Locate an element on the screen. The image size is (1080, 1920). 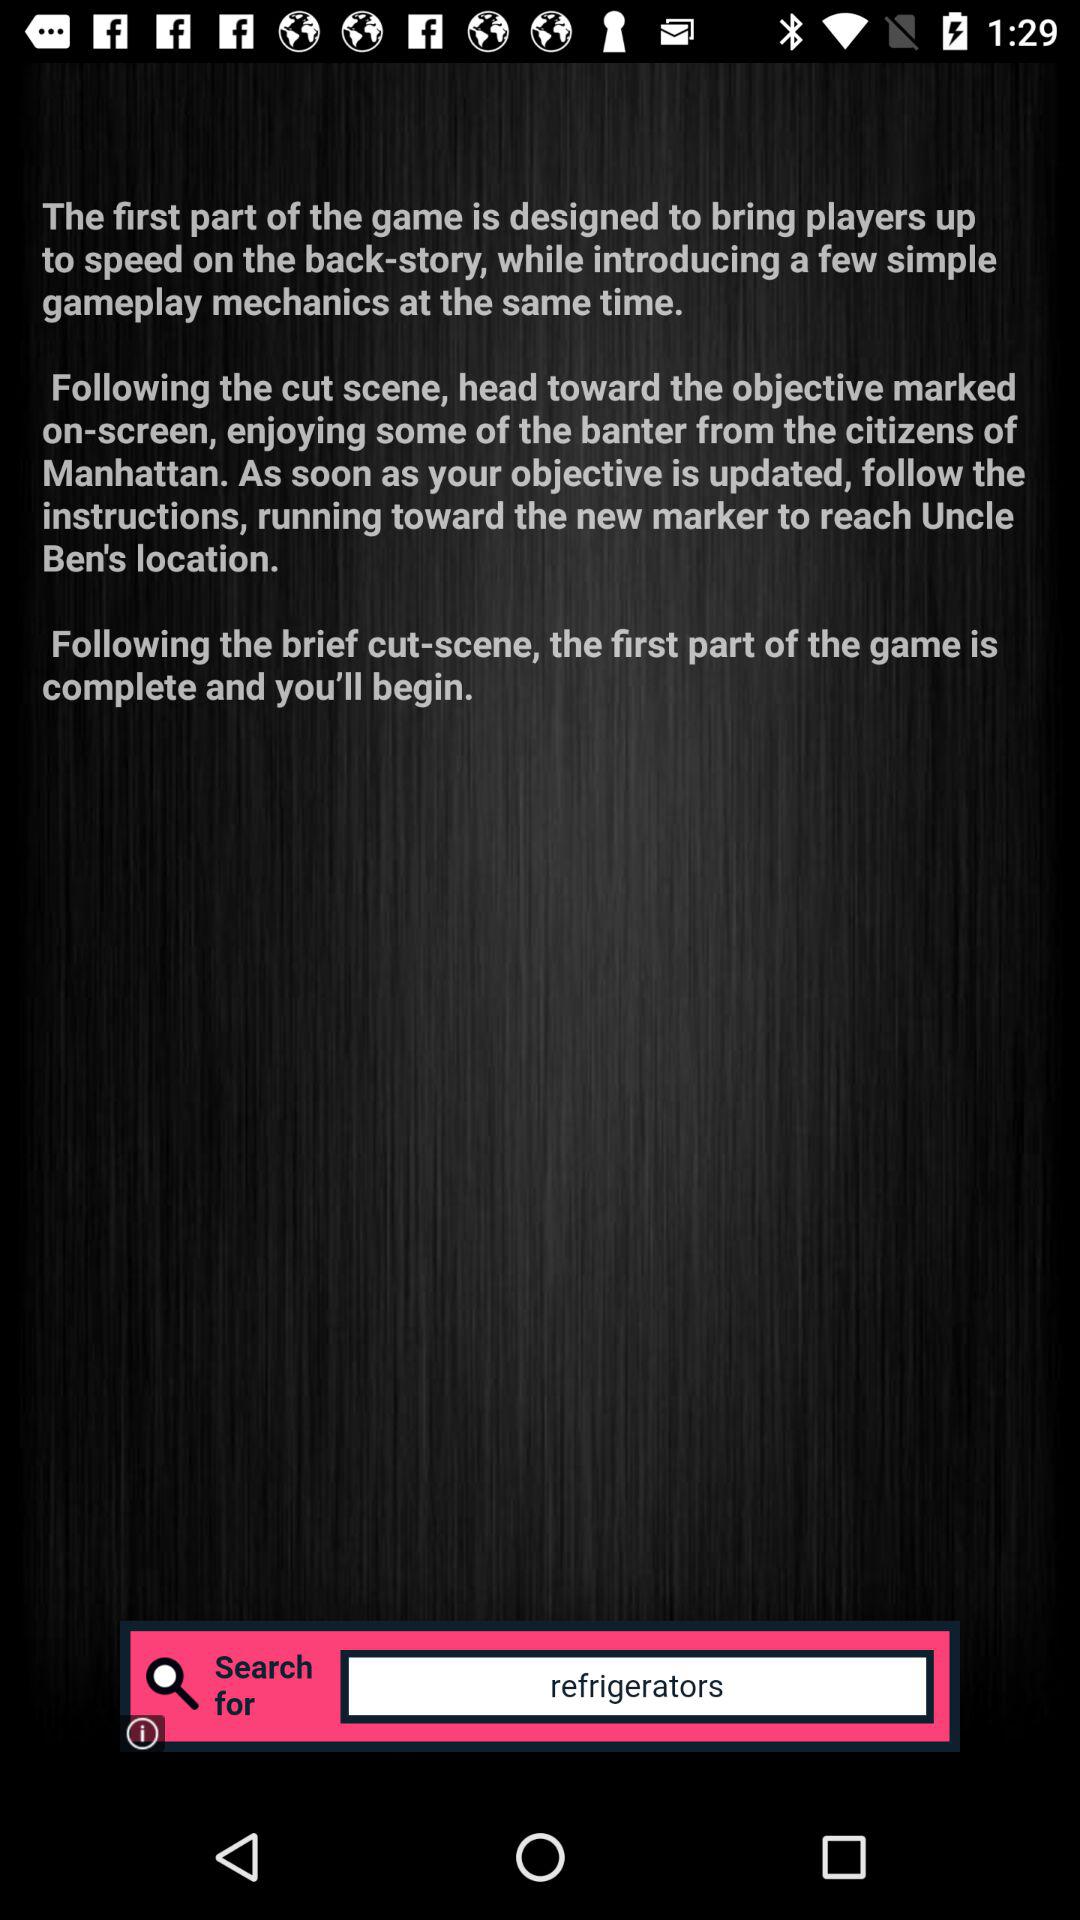
search box is located at coordinates (540, 1686).